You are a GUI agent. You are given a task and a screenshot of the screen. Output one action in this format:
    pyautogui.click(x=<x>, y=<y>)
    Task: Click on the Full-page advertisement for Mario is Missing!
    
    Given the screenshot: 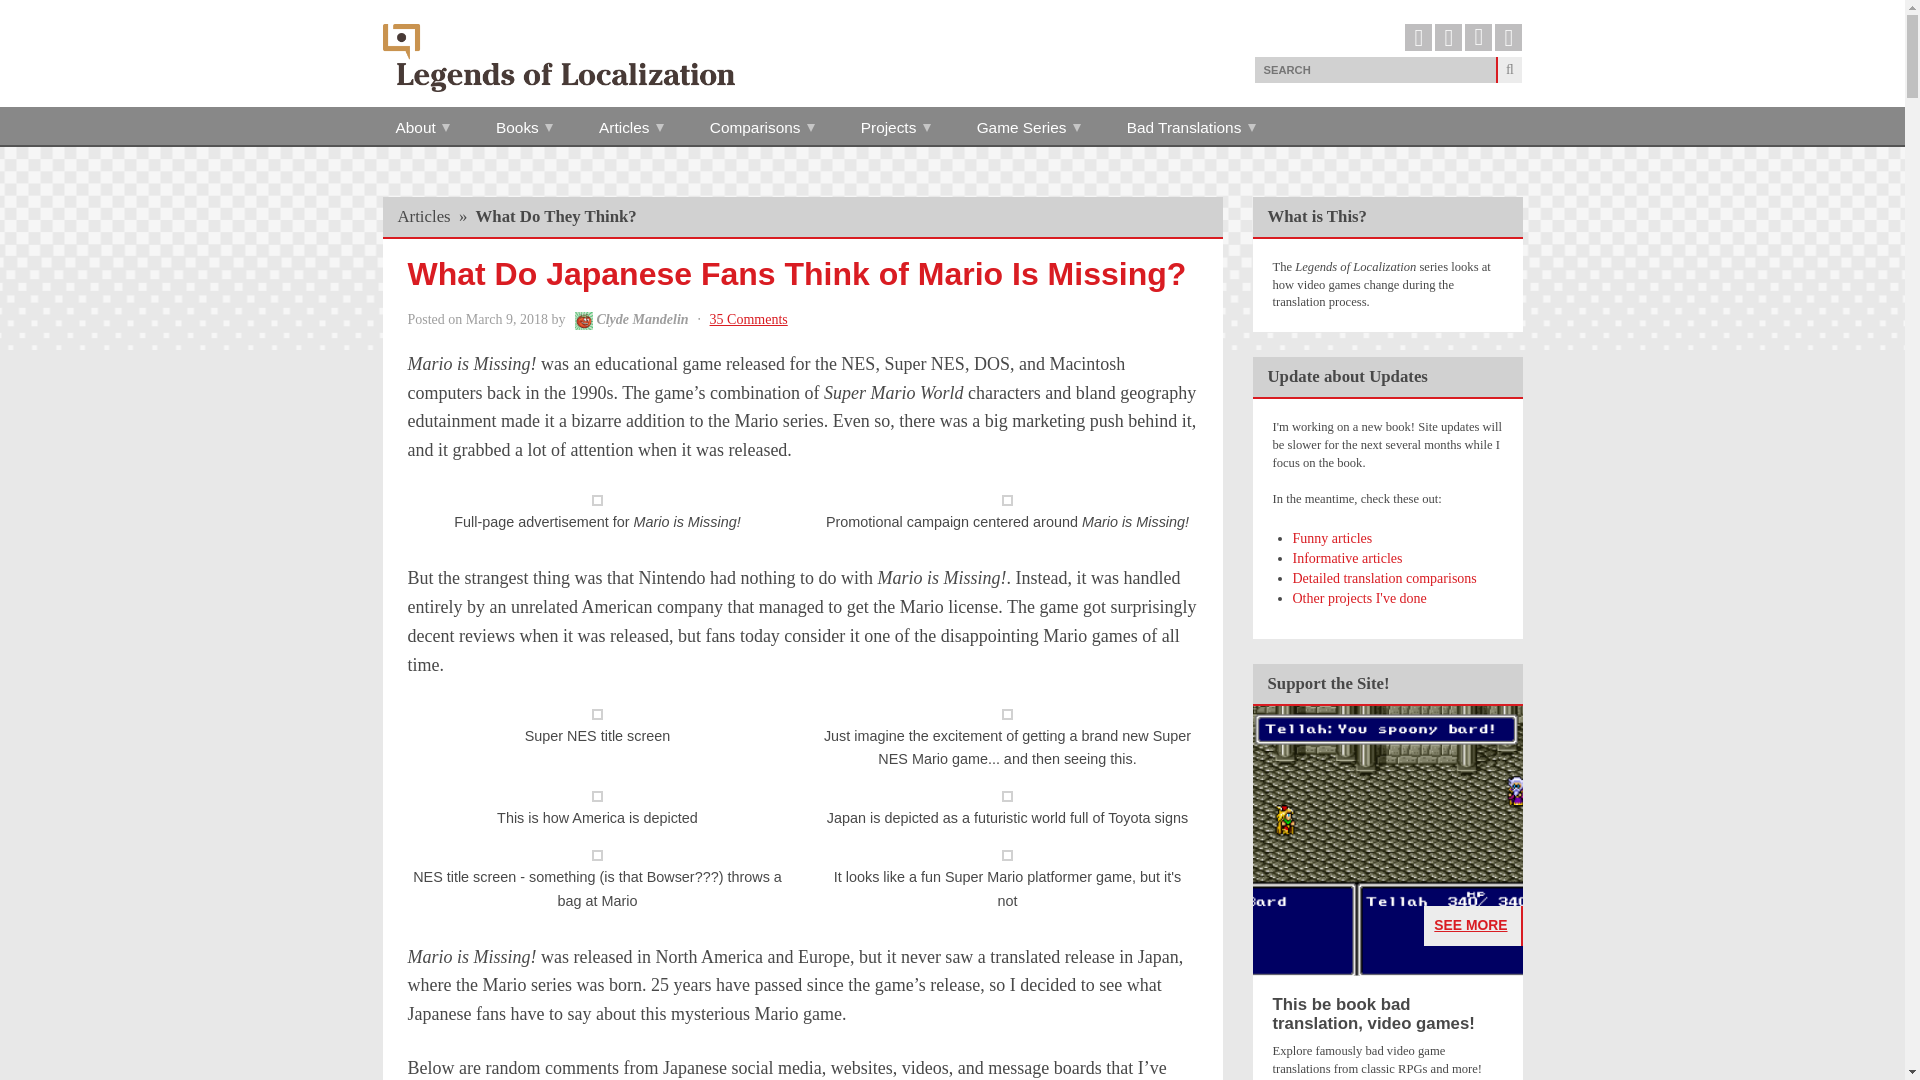 What is the action you would take?
    pyautogui.click(x=596, y=500)
    